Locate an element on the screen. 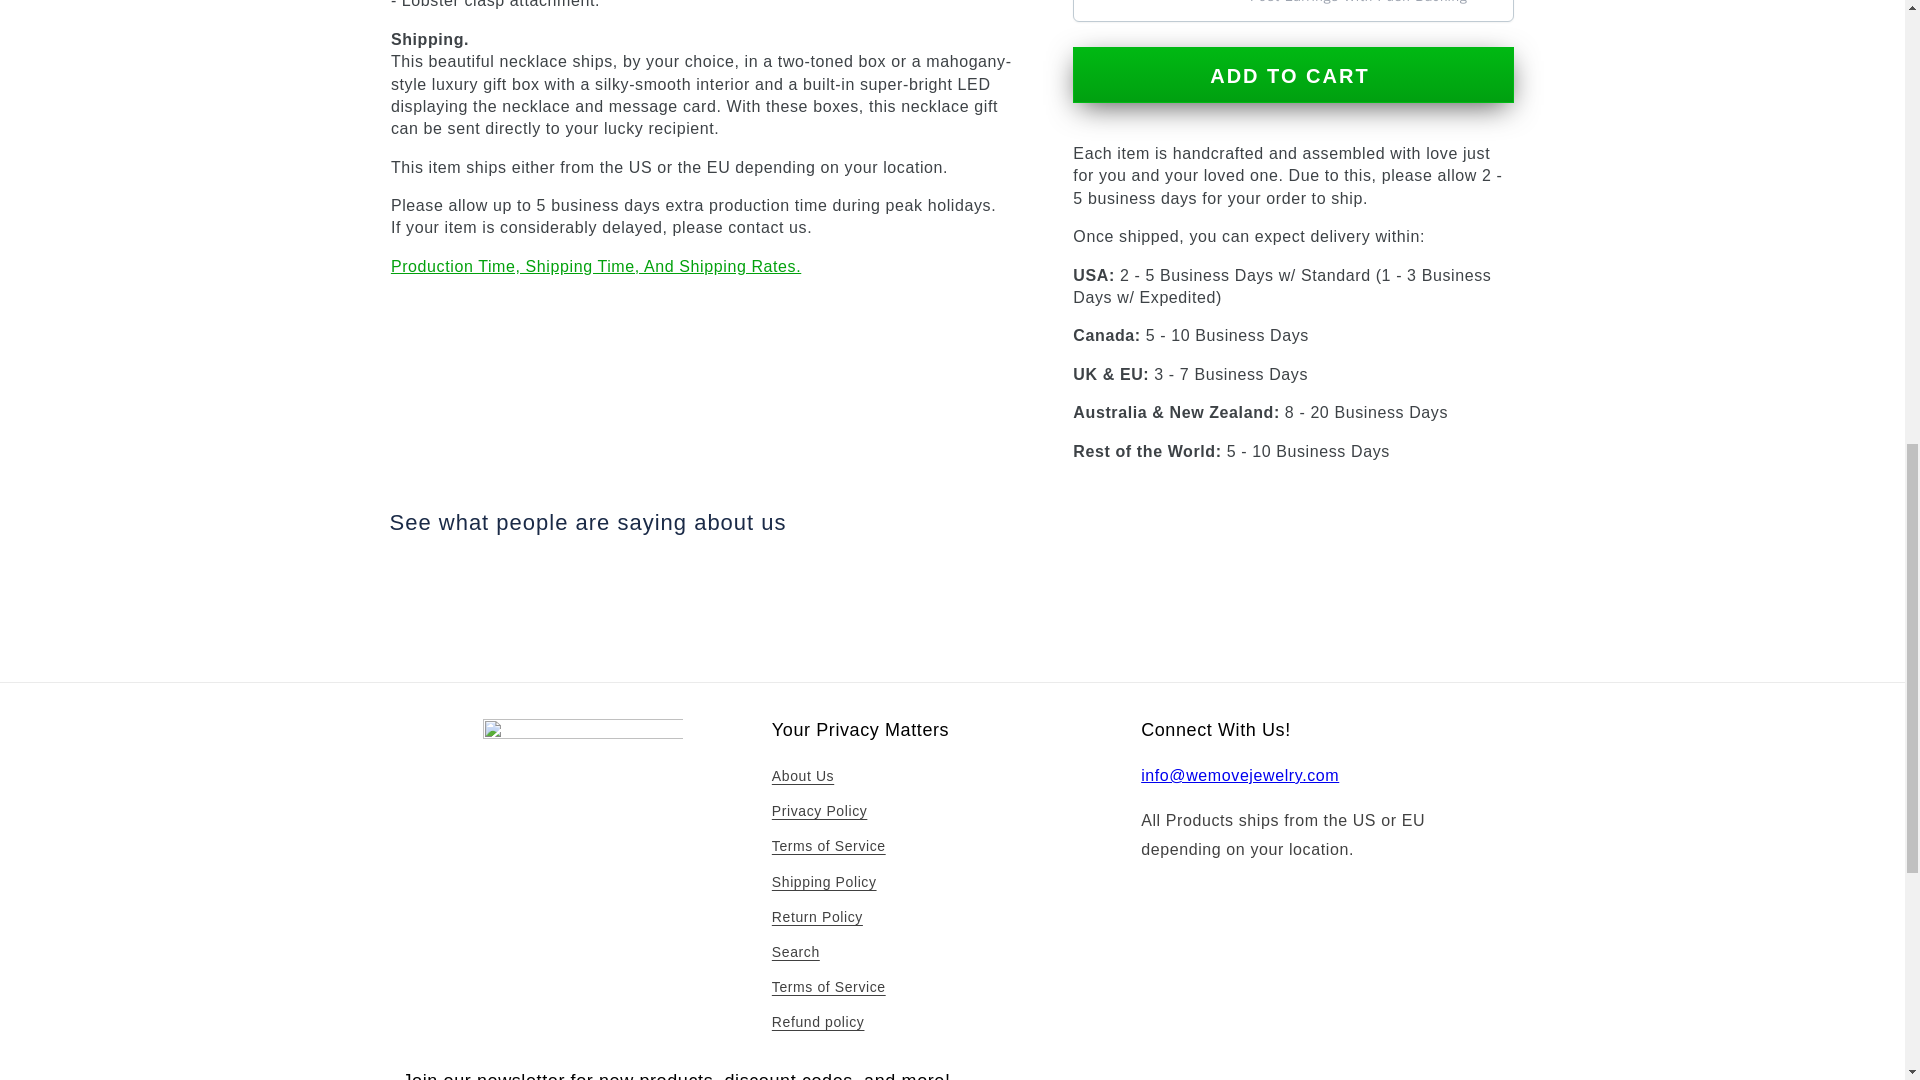  ADD TO CART  is located at coordinates (1294, 74).